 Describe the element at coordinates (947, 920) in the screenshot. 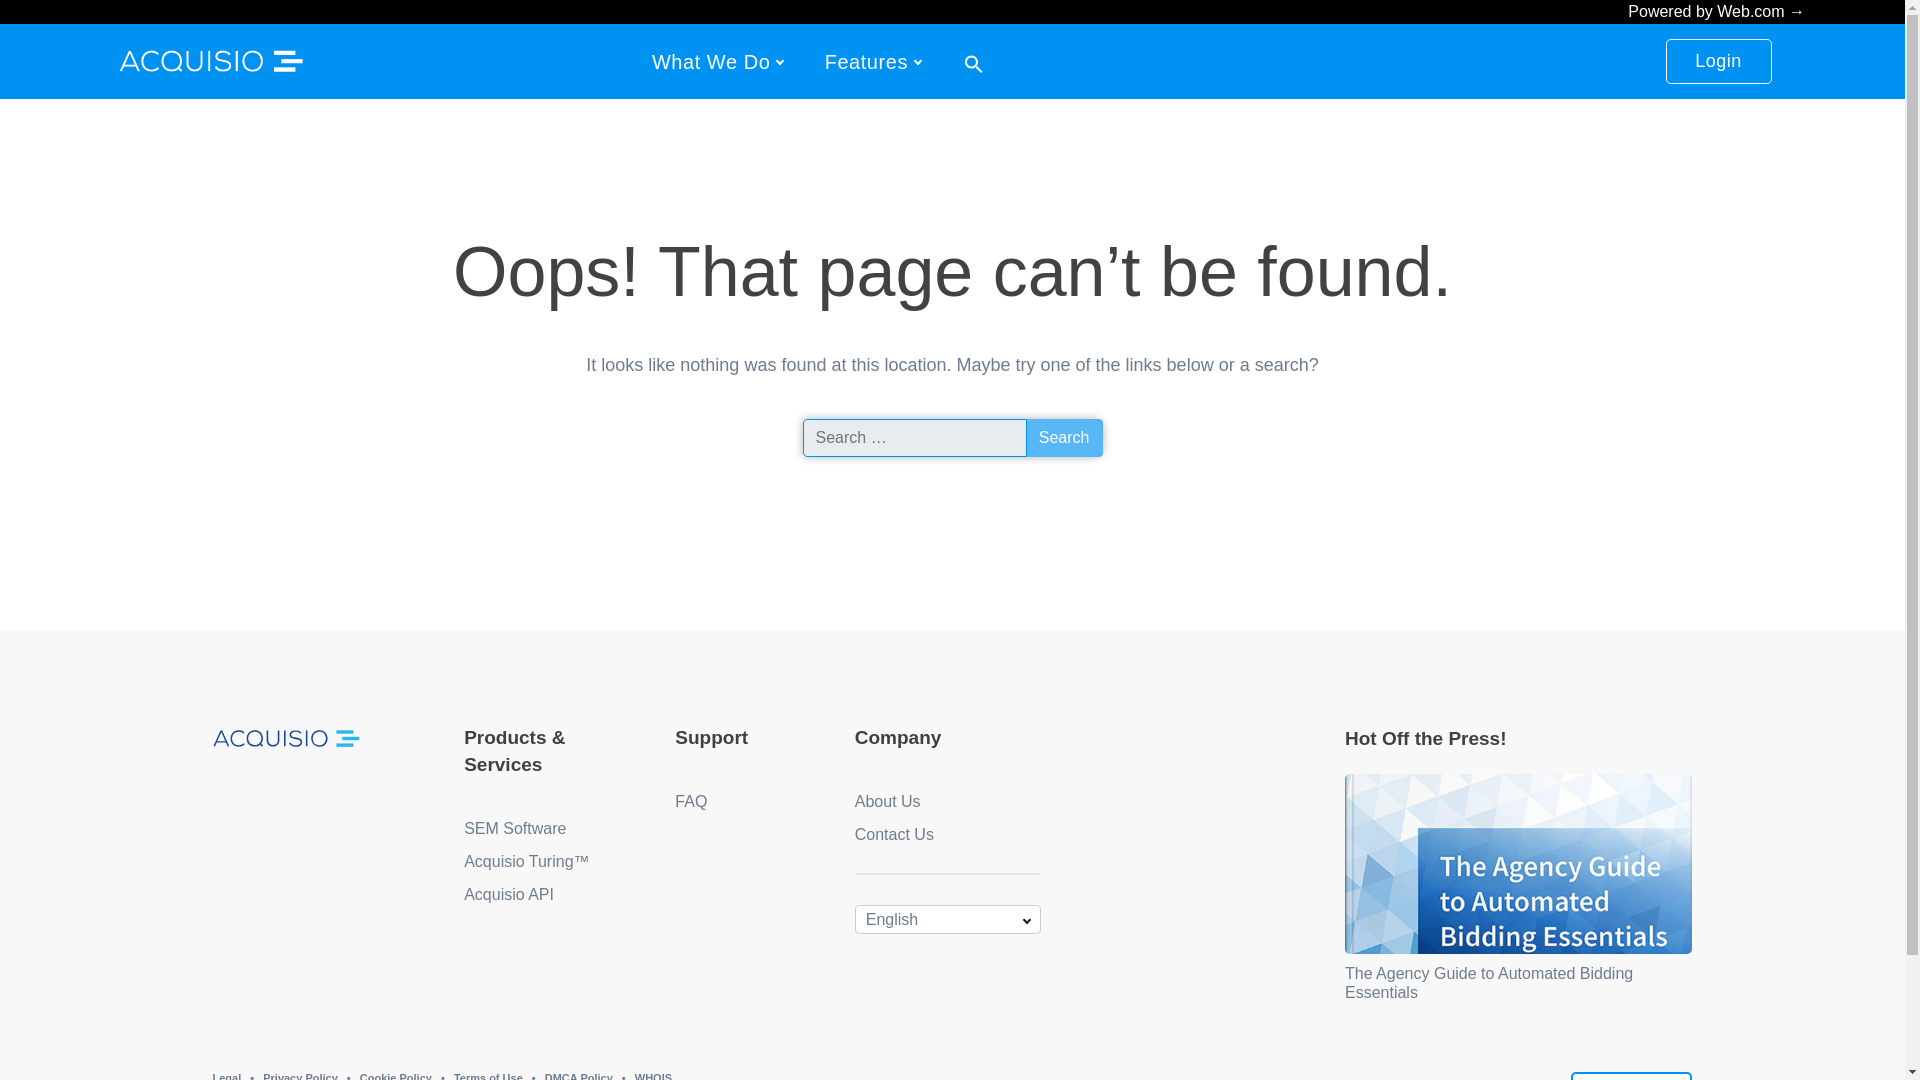

I see `English` at that location.